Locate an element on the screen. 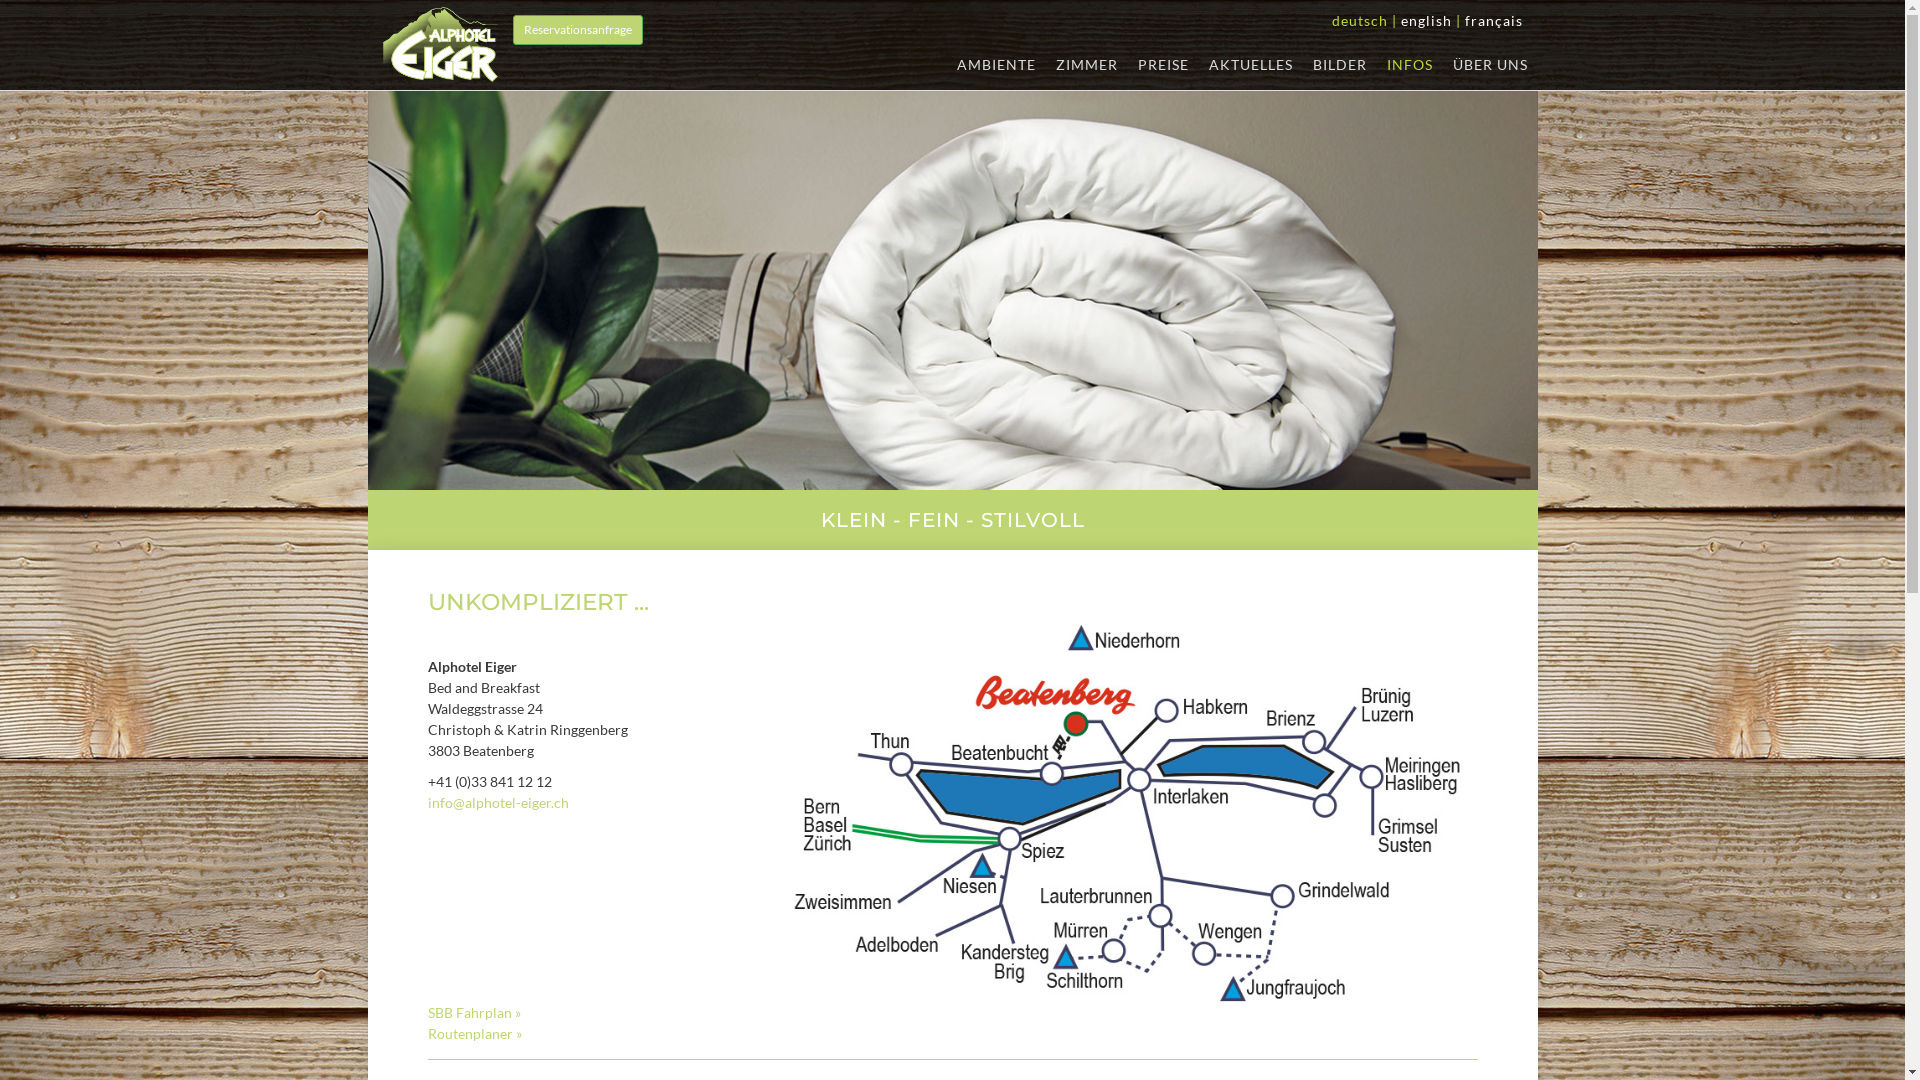 The width and height of the screenshot is (1920, 1080). AMBIENTE is located at coordinates (996, 65).